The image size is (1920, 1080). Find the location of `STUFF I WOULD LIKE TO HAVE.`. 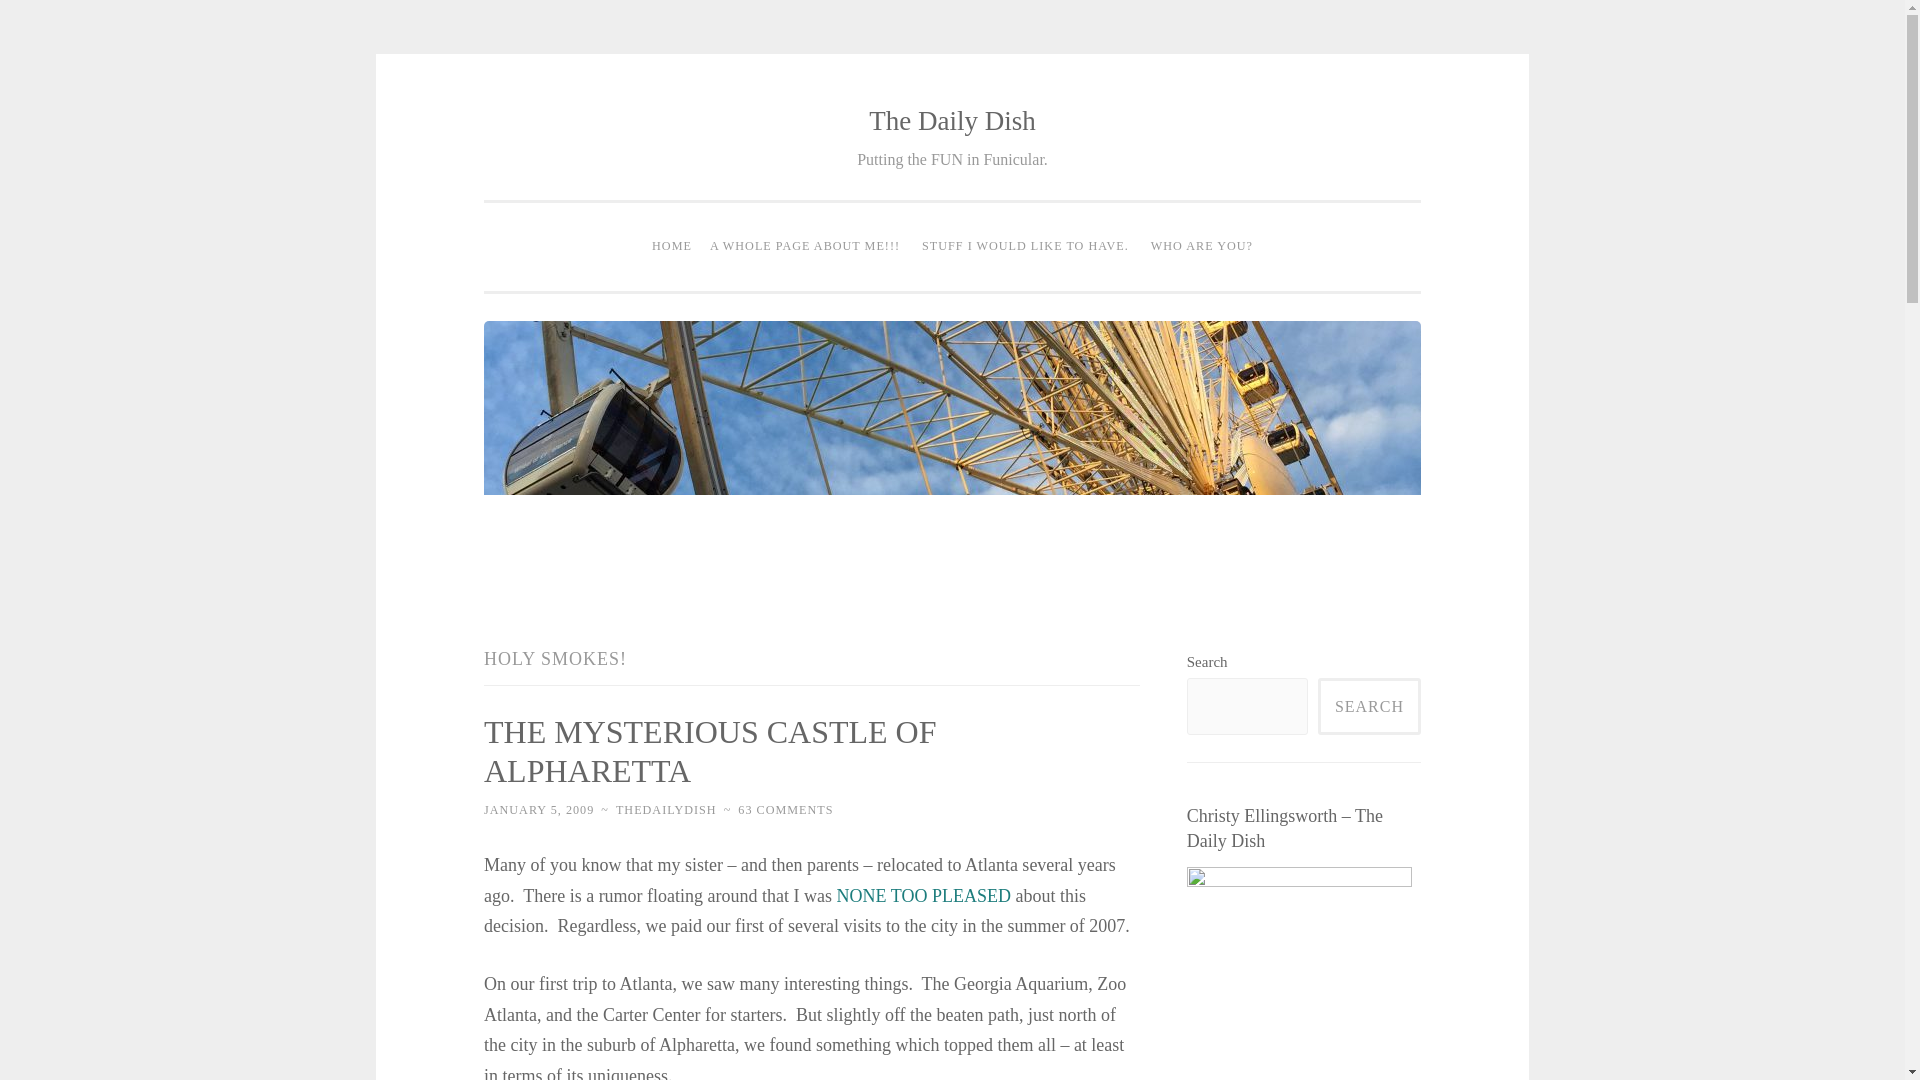

STUFF I WOULD LIKE TO HAVE. is located at coordinates (1026, 246).